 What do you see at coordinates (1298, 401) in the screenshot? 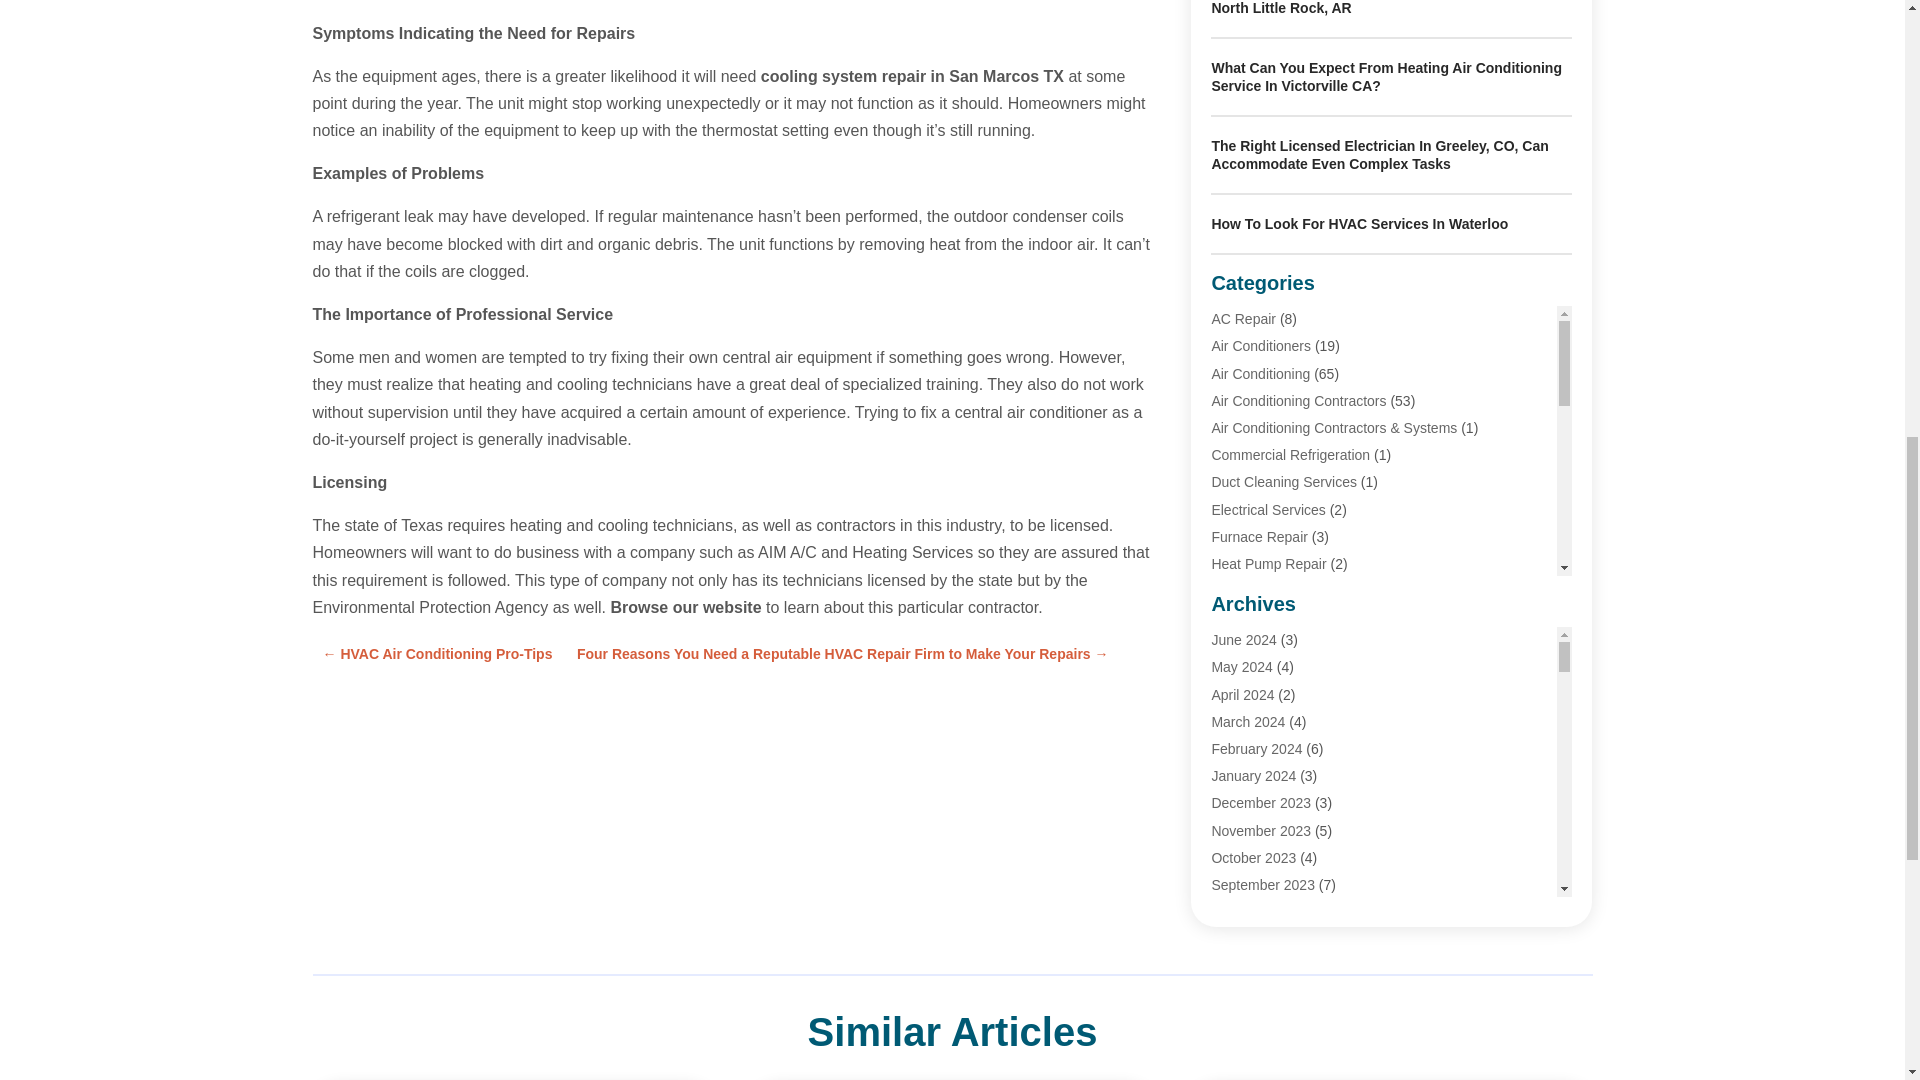
I see `Air Conditioning Contractors` at bounding box center [1298, 401].